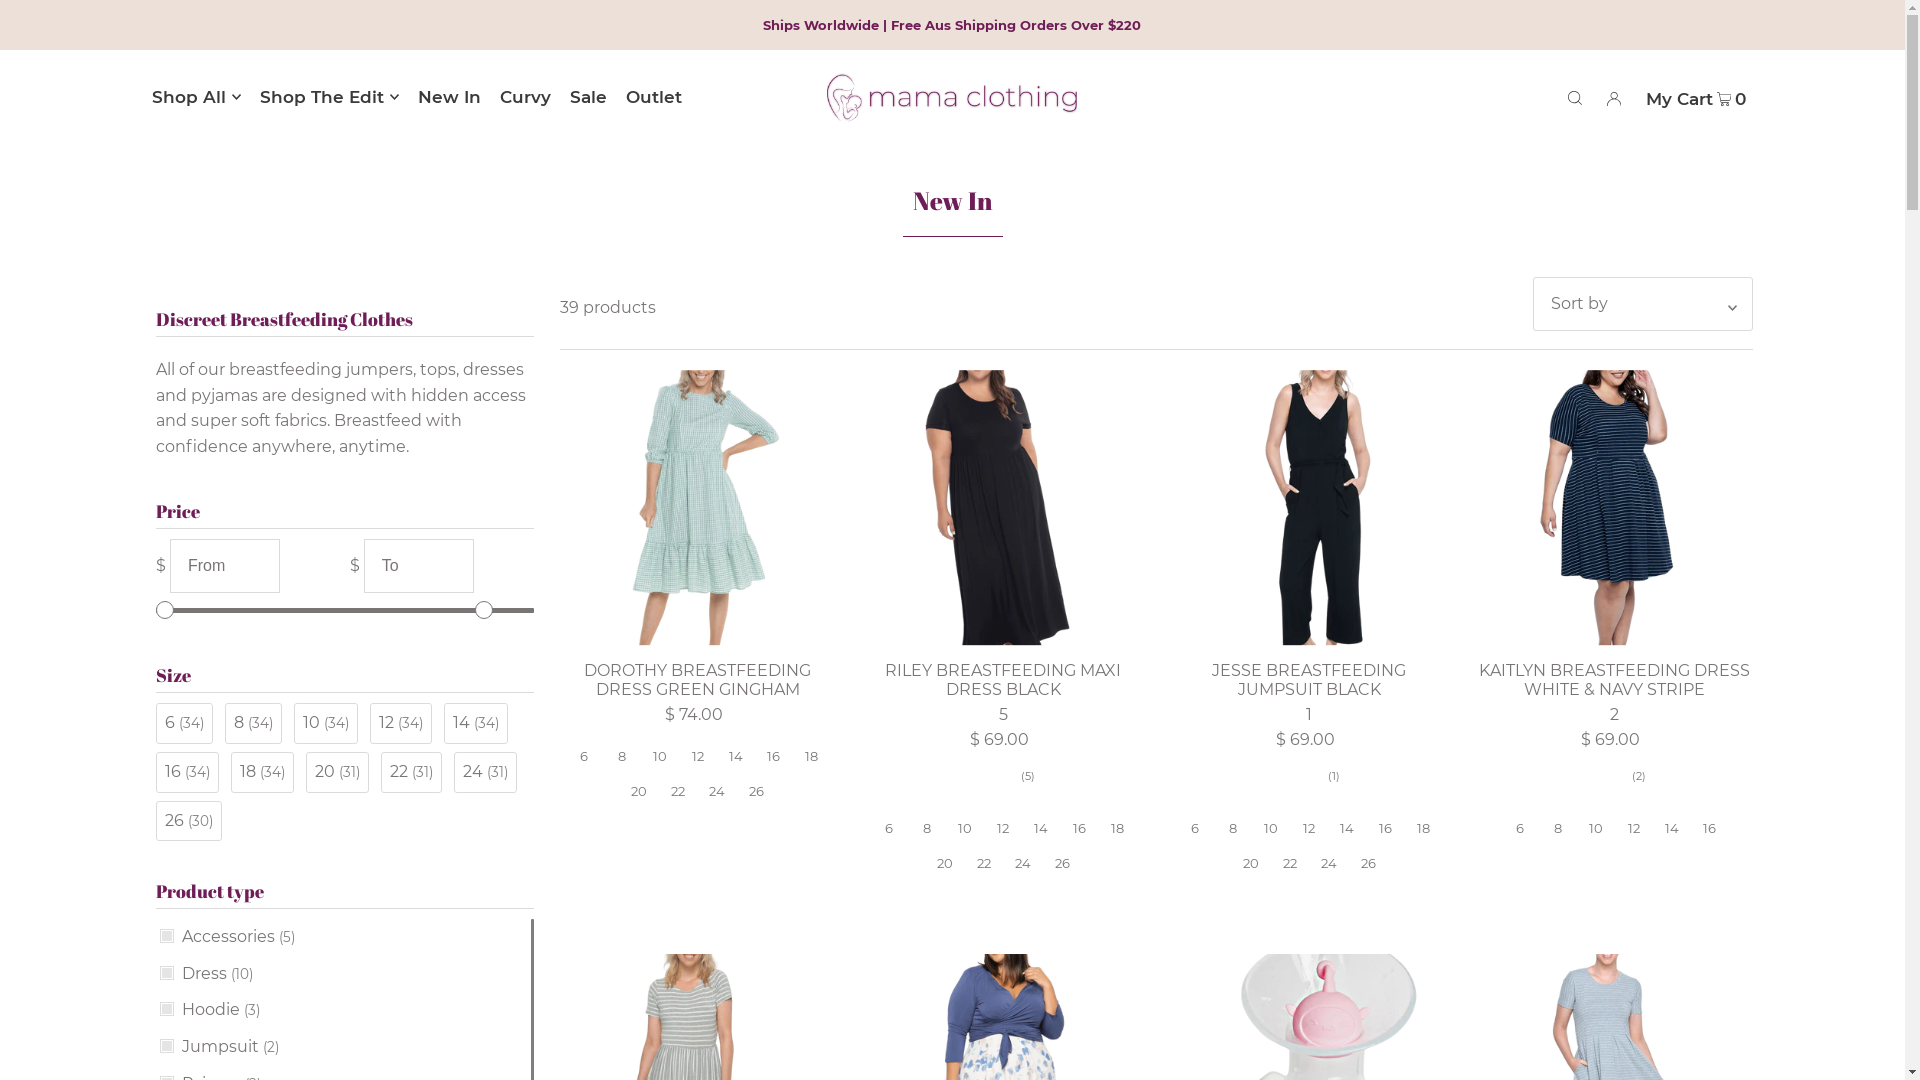 This screenshot has width=1920, height=1080. Describe the element at coordinates (401, 724) in the screenshot. I see `12 (34)` at that location.